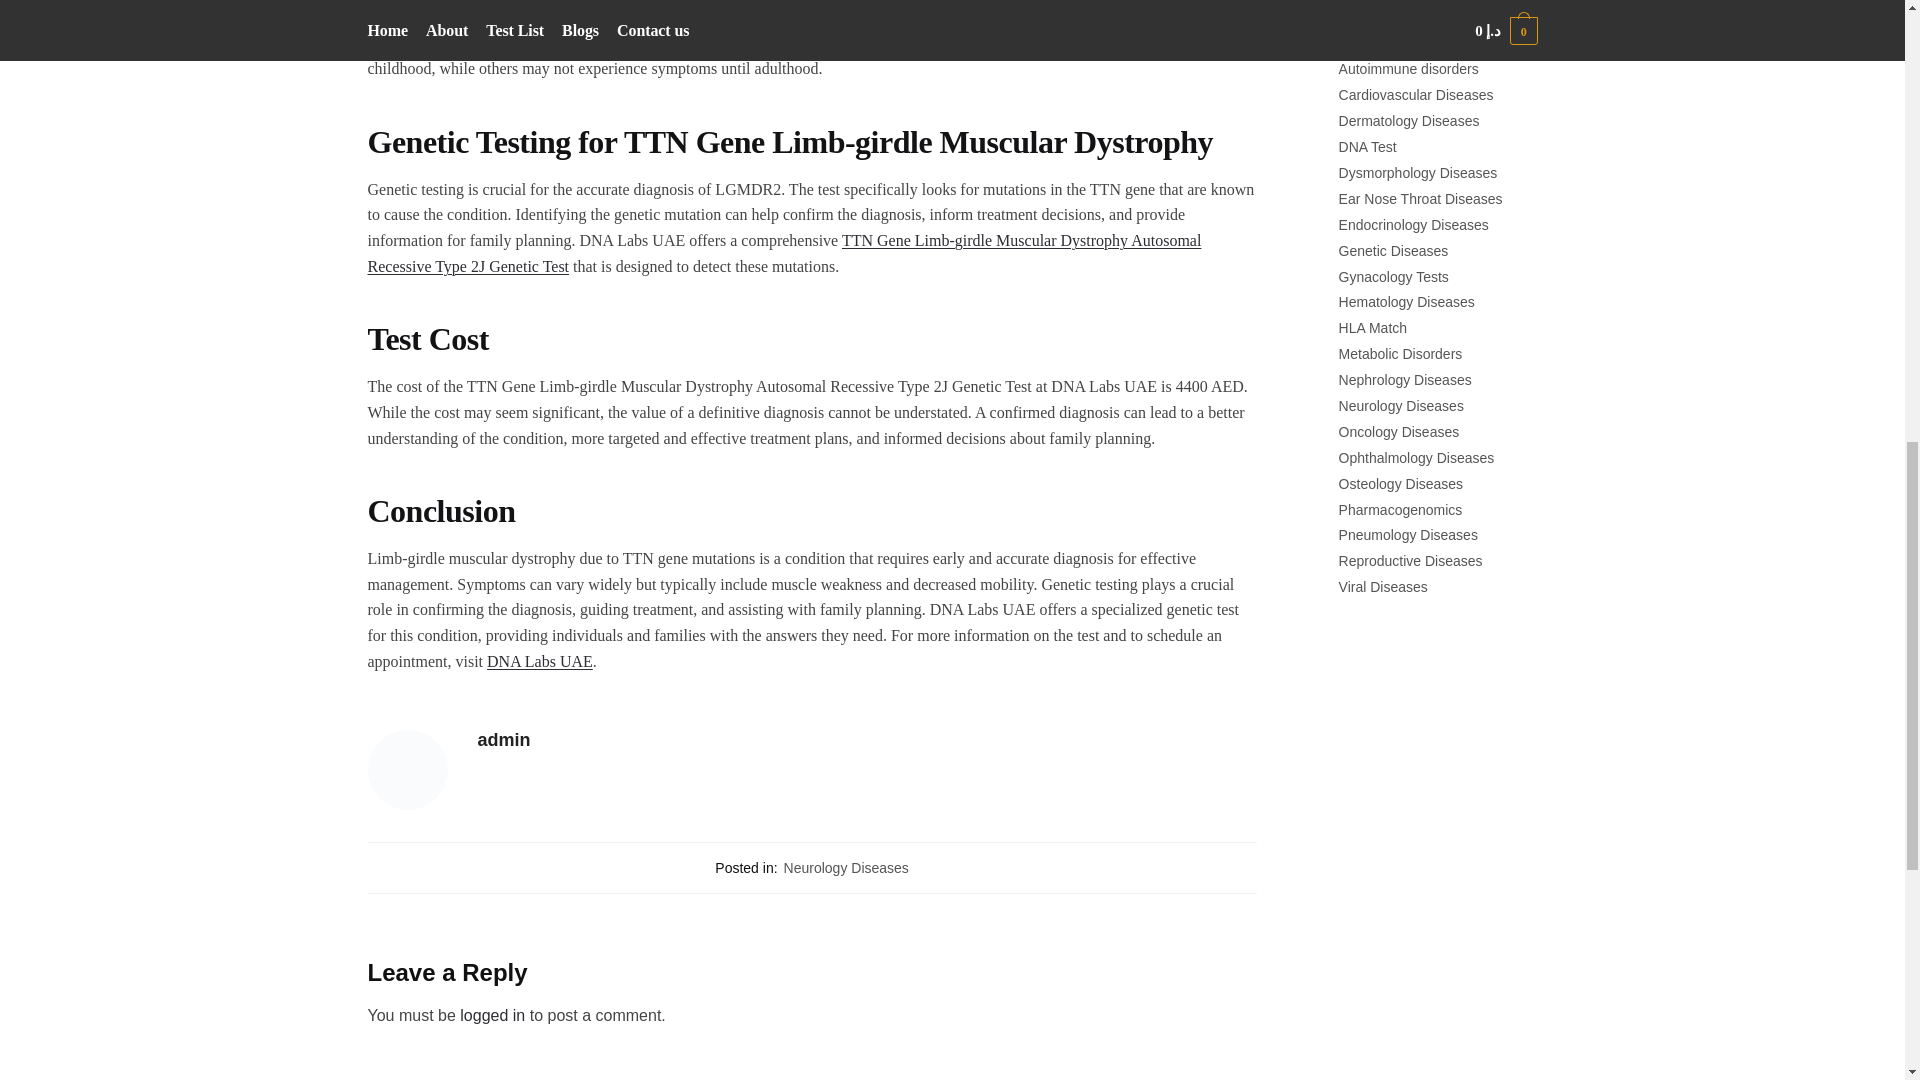  What do you see at coordinates (1368, 147) in the screenshot?
I see `DNA Test` at bounding box center [1368, 147].